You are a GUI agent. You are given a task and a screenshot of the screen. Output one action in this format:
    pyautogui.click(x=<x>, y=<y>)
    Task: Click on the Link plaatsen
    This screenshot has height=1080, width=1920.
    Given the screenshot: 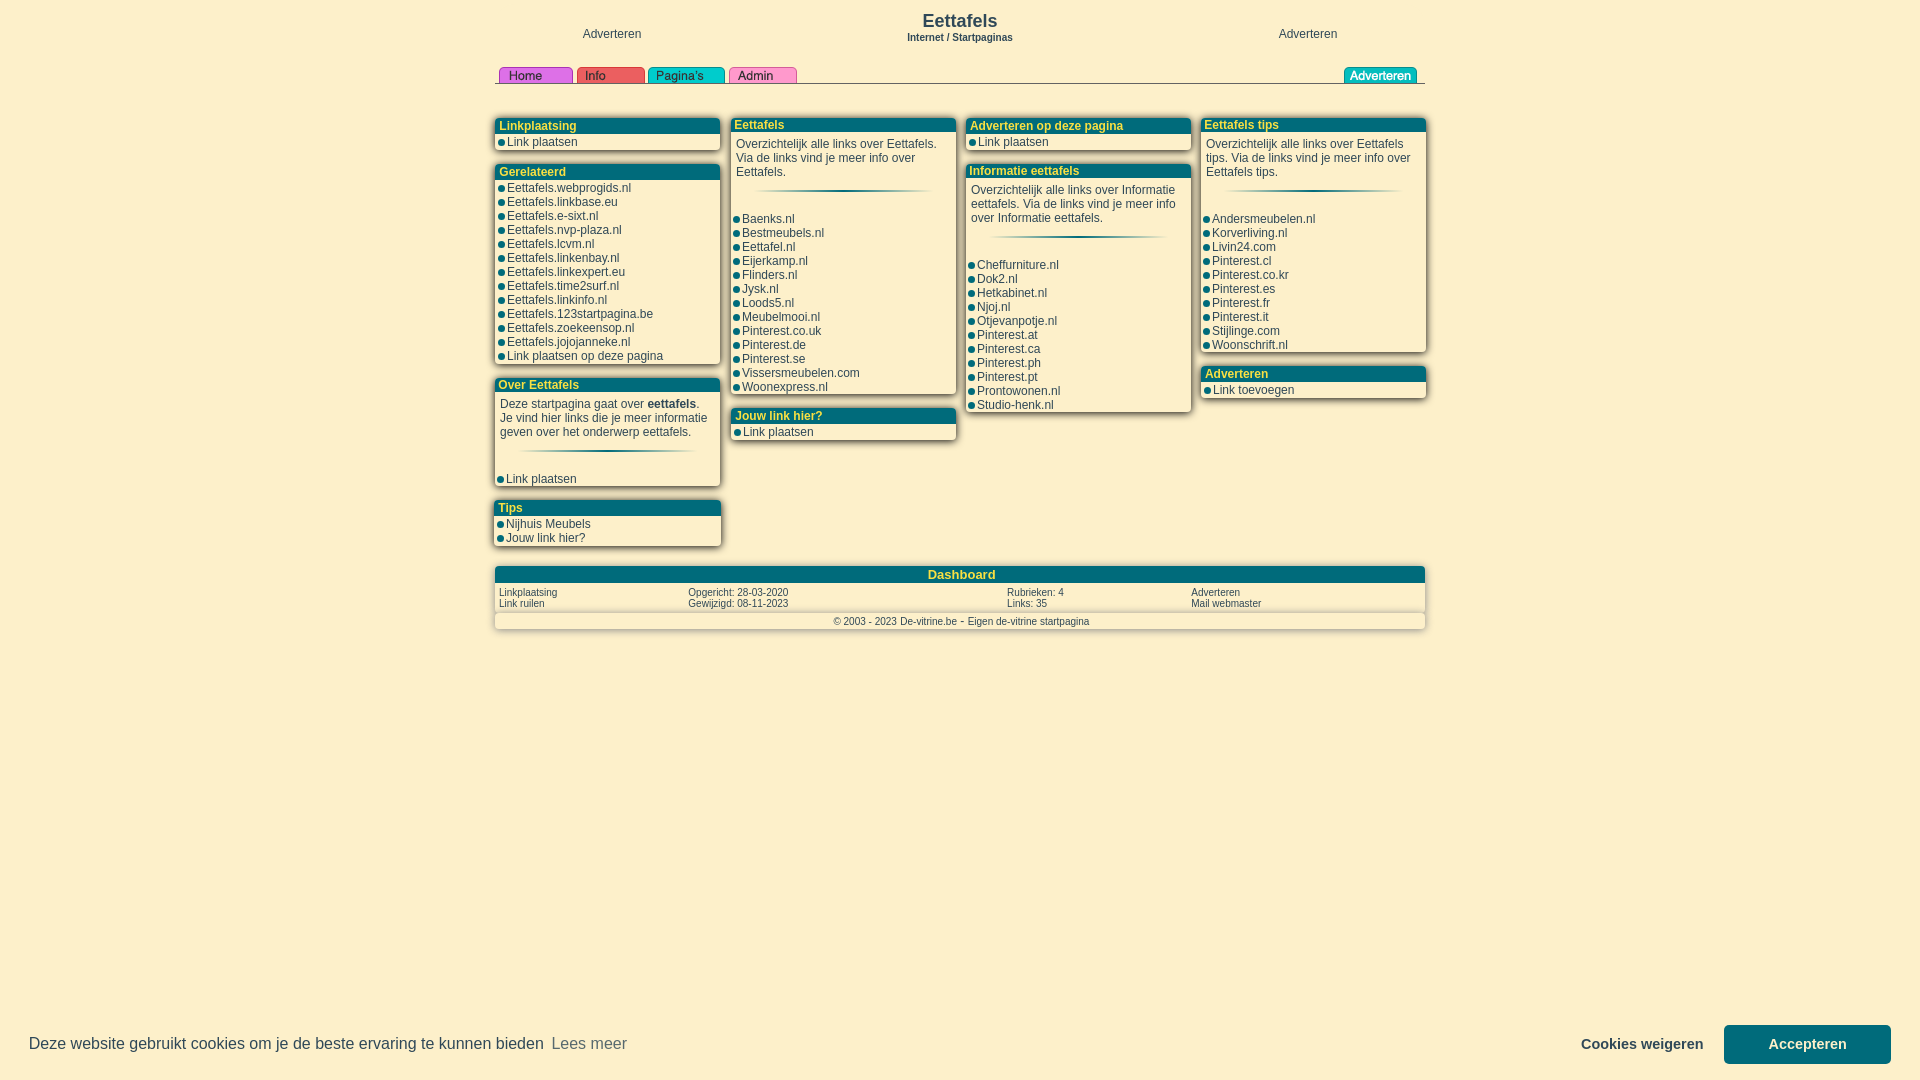 What is the action you would take?
    pyautogui.click(x=778, y=432)
    